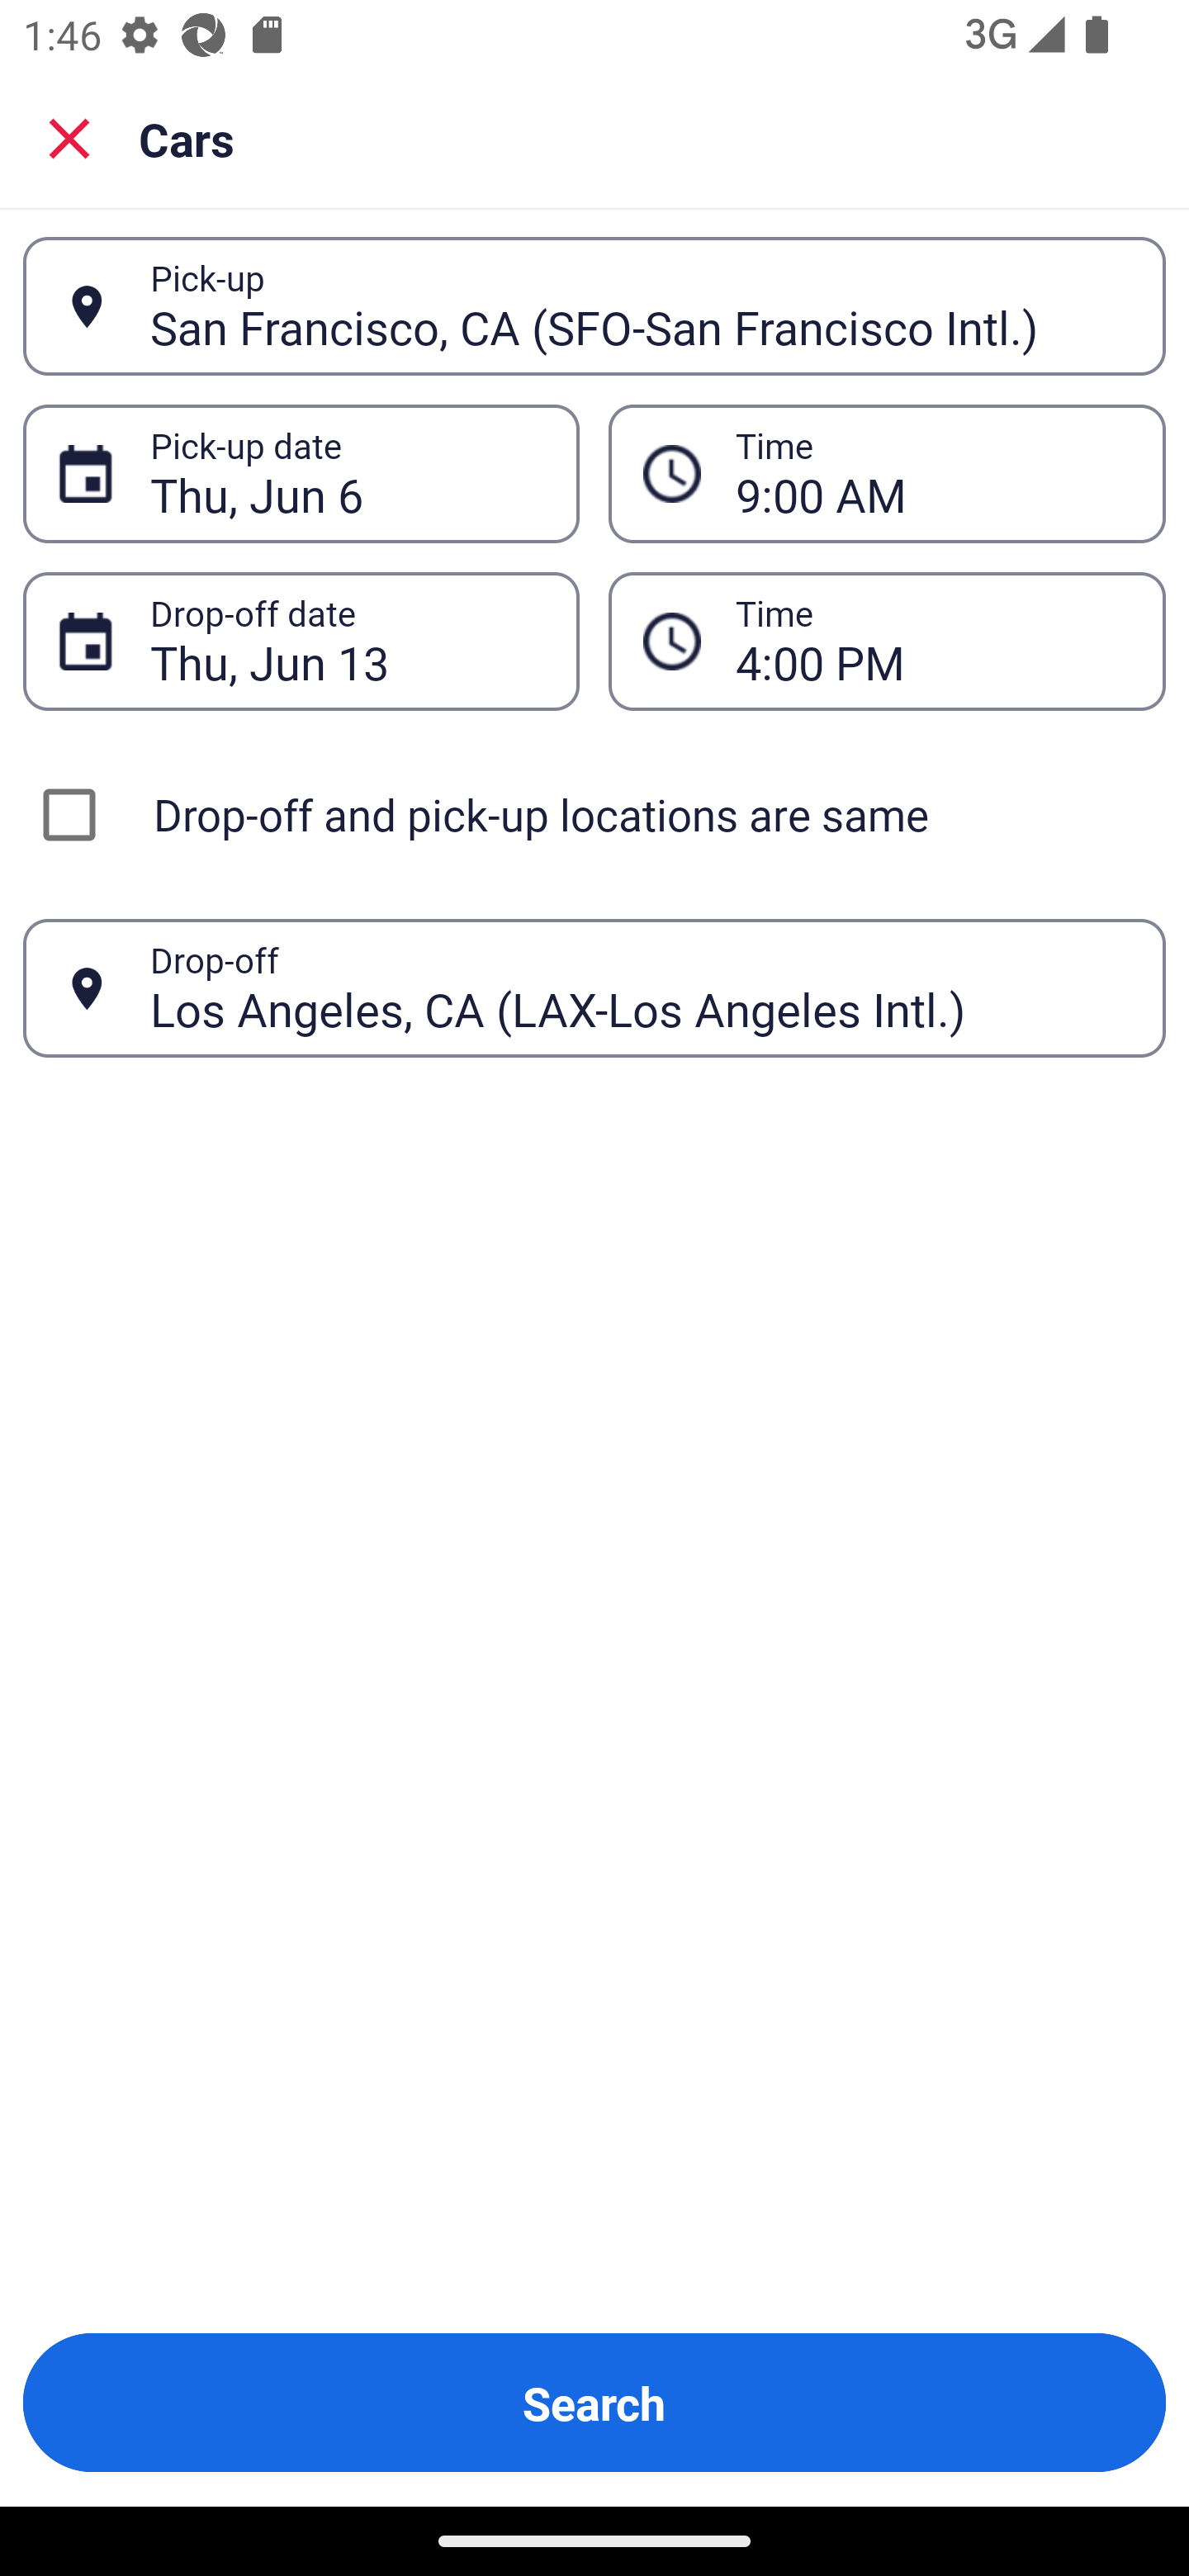  What do you see at coordinates (347, 474) in the screenshot?
I see `Thu, Jun 6` at bounding box center [347, 474].